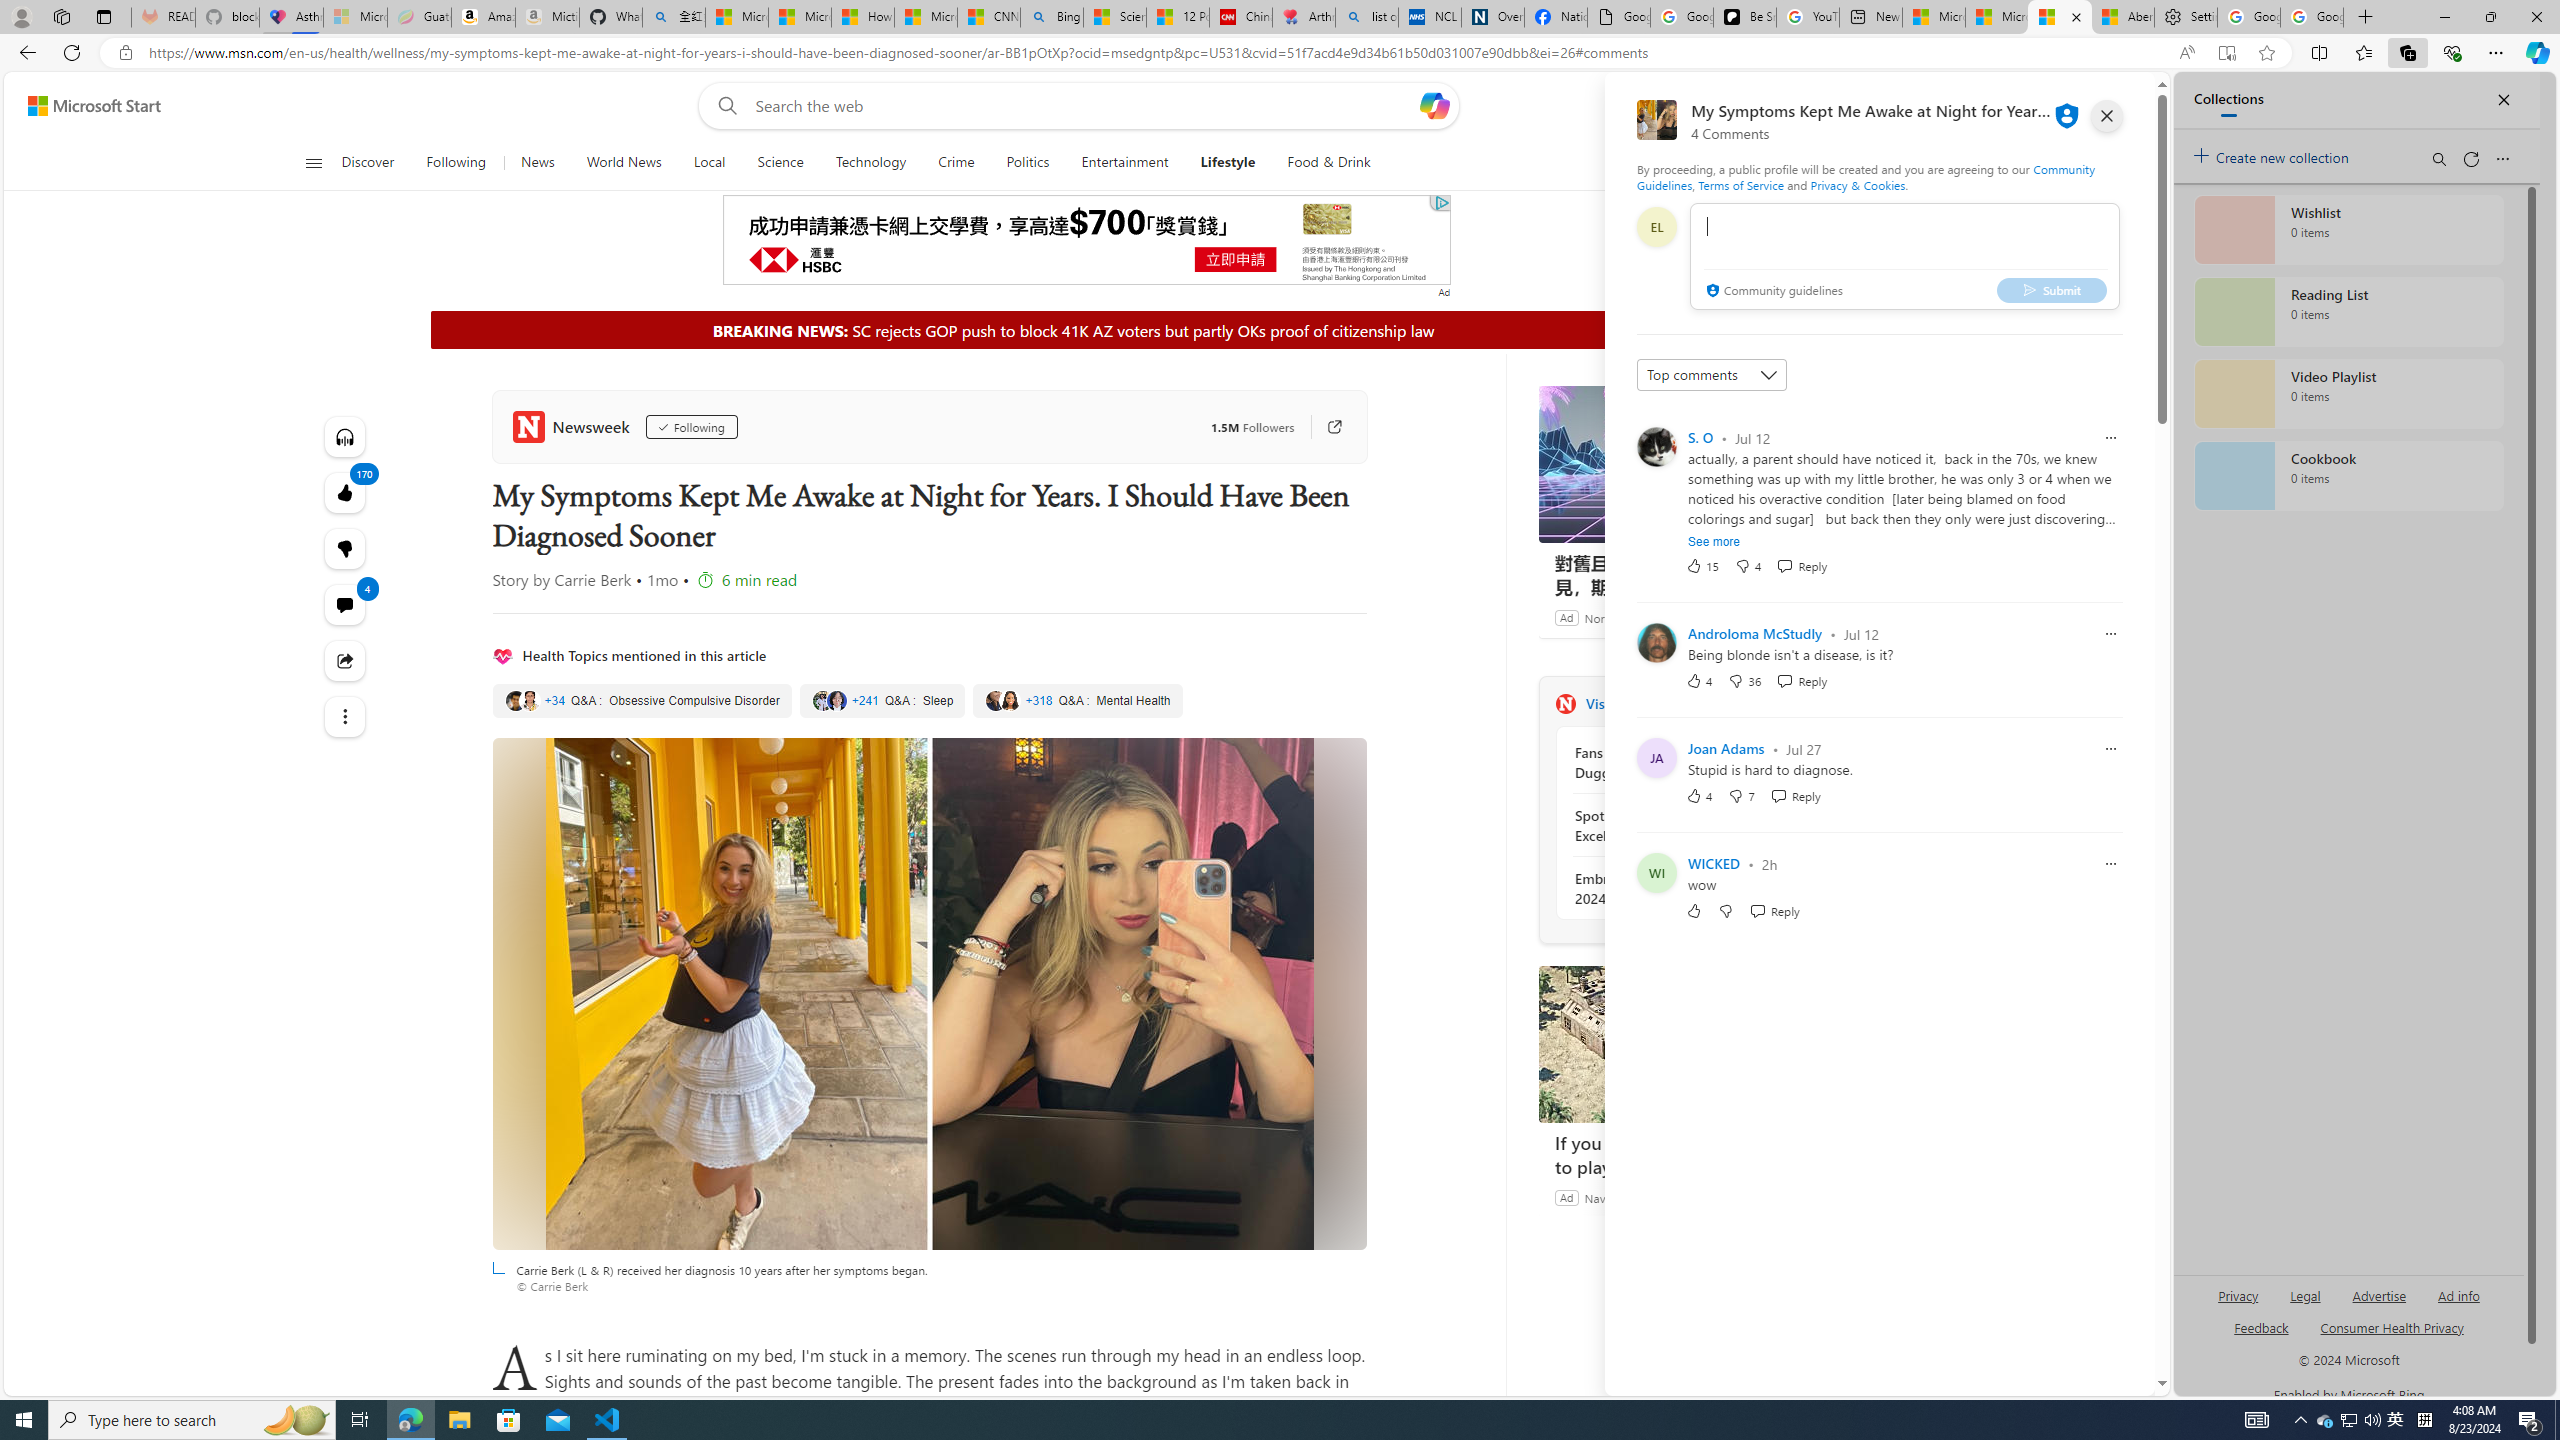 This screenshot has width=2560, height=1440. I want to click on Community guidelines, so click(1772, 292).